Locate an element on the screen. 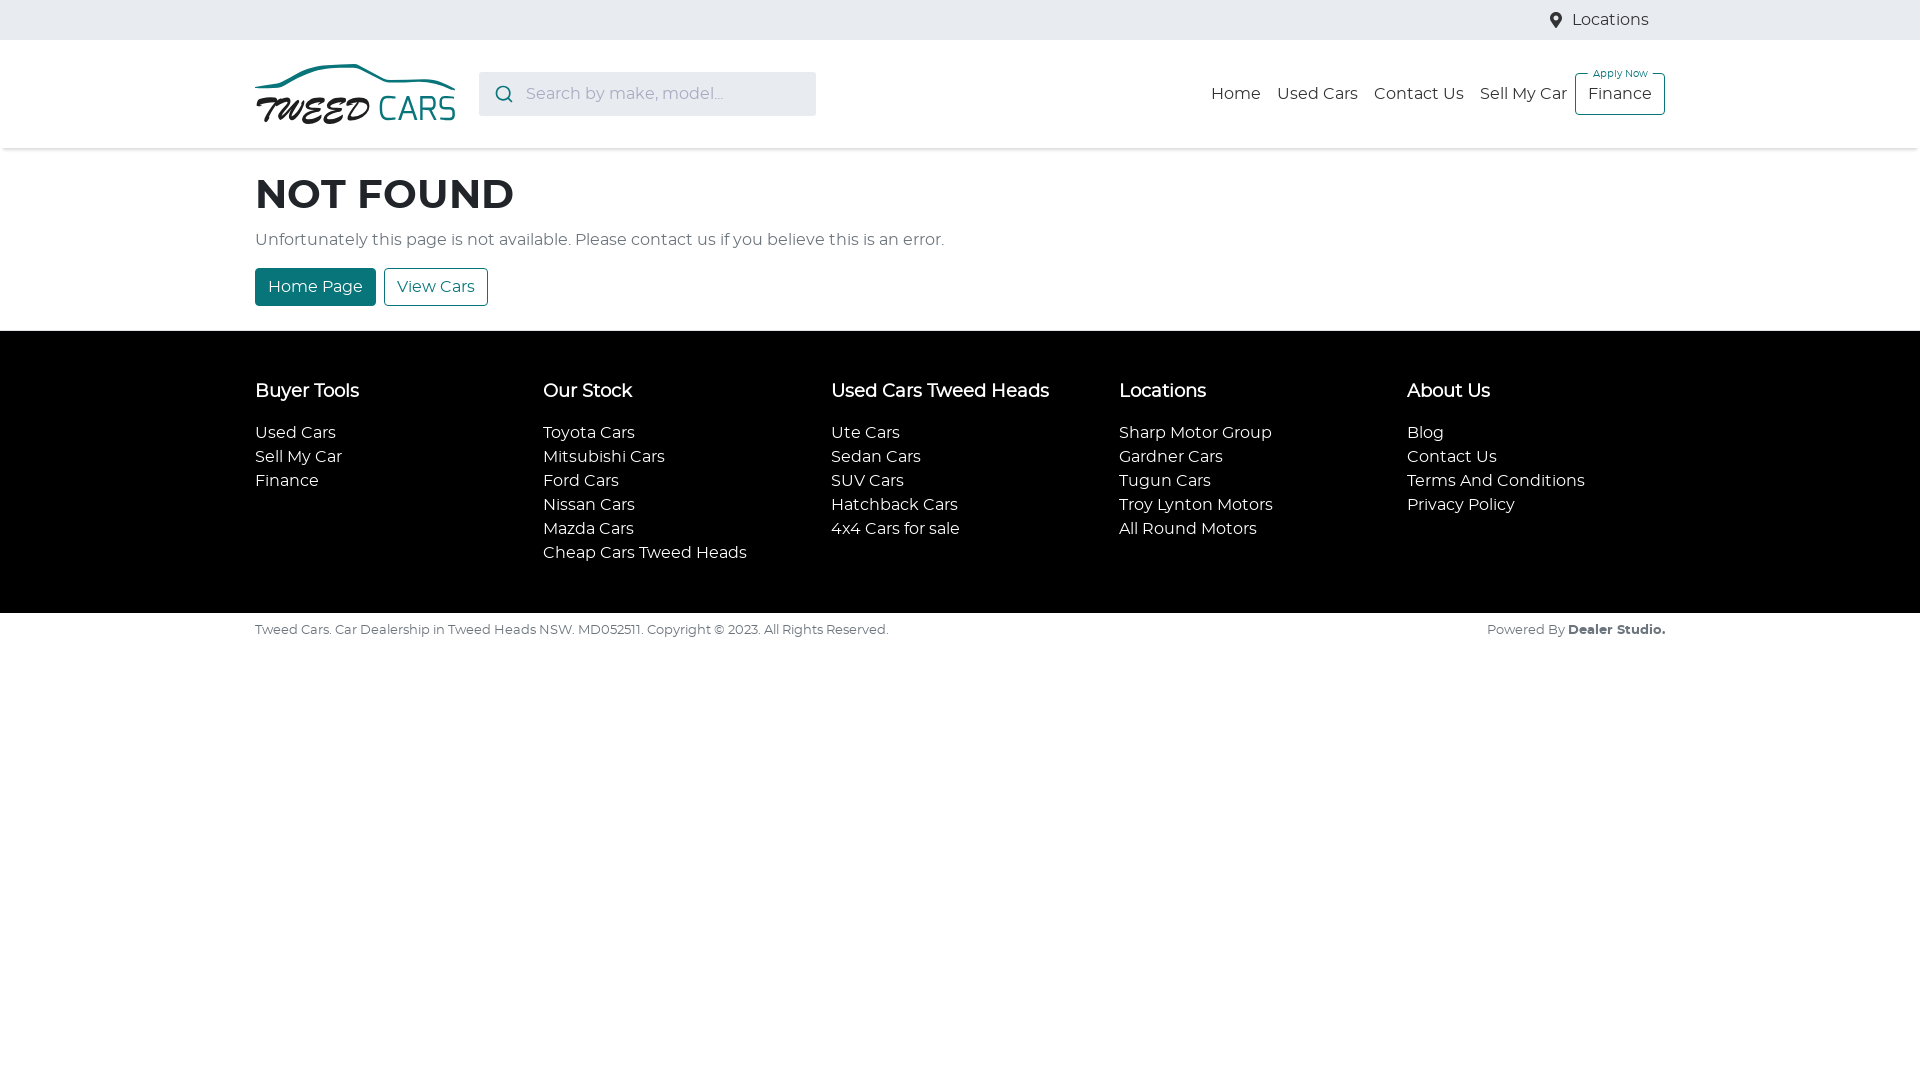 This screenshot has width=1920, height=1080. All Round Motors is located at coordinates (1188, 529).